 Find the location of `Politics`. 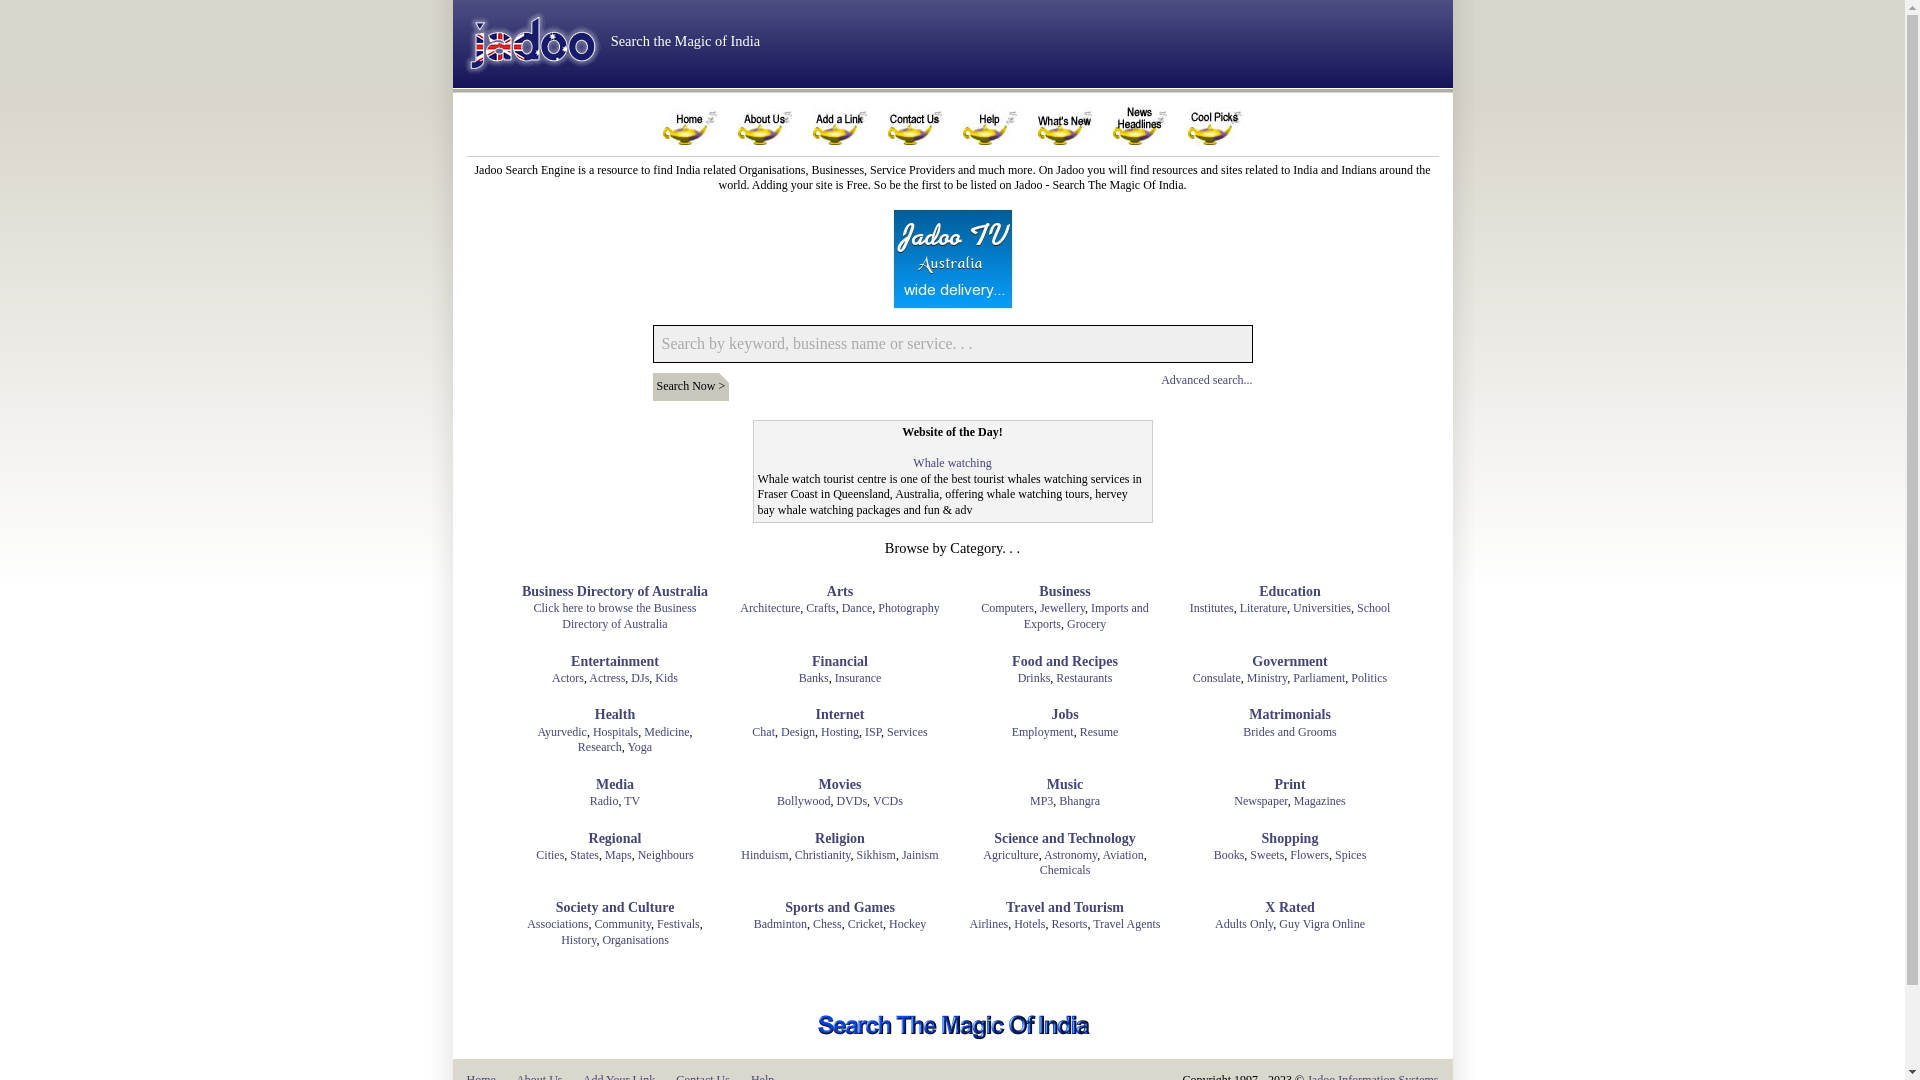

Politics is located at coordinates (1369, 678).